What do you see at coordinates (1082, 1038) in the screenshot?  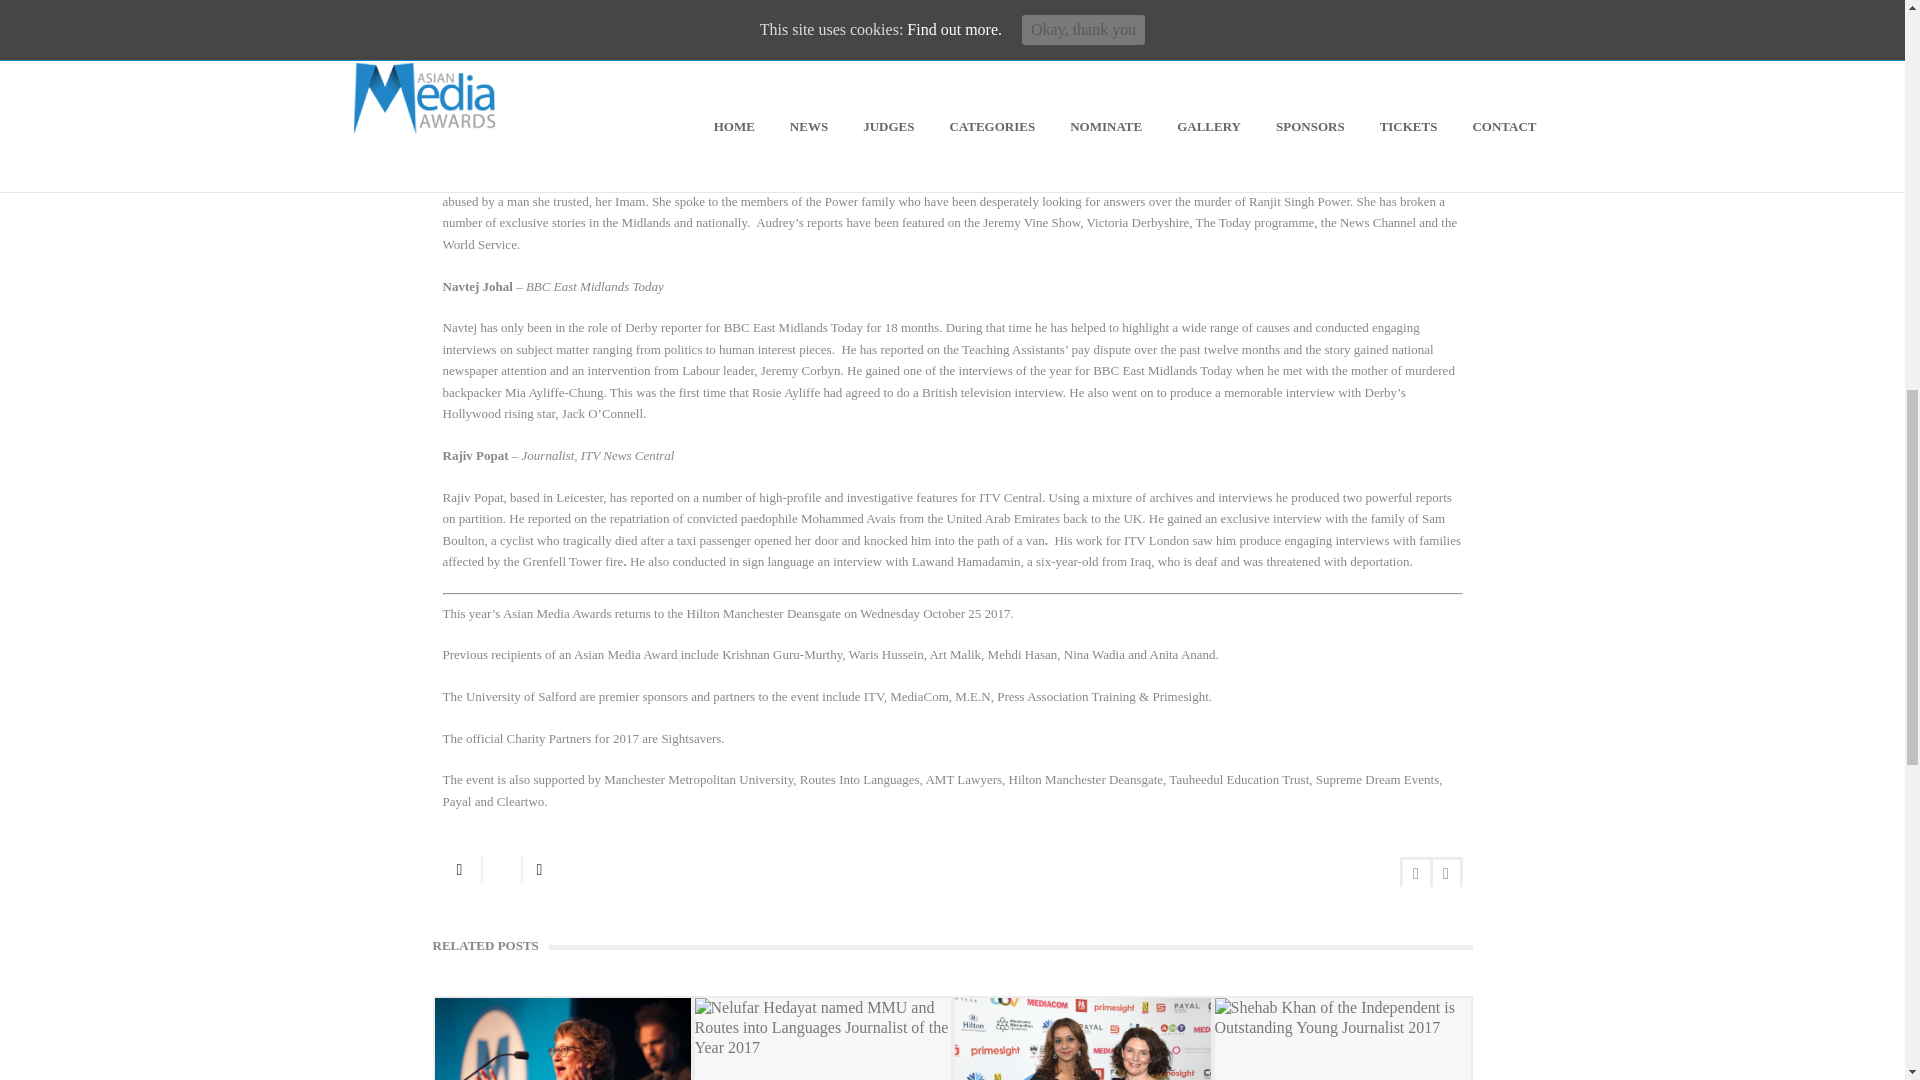 I see `The Traffickers wins Best Investigation Award 2017` at bounding box center [1082, 1038].